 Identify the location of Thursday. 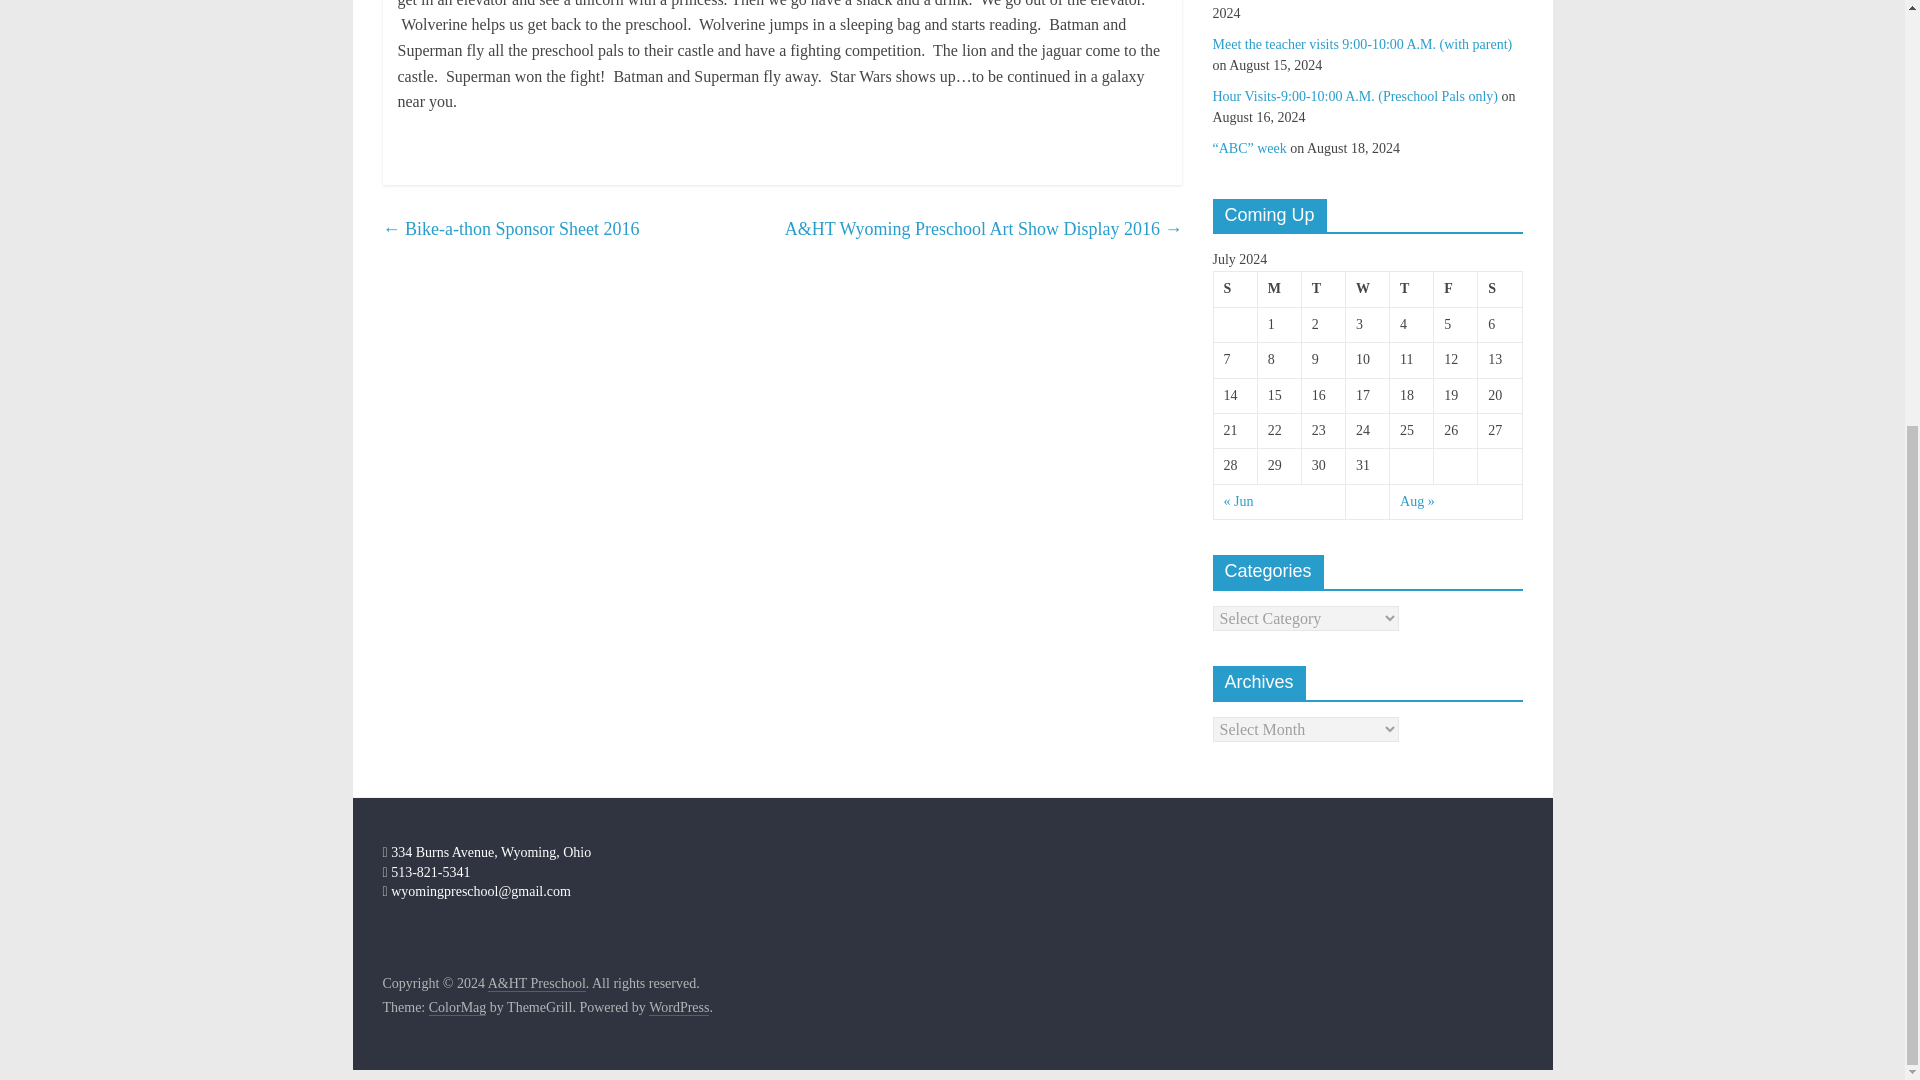
(1412, 289).